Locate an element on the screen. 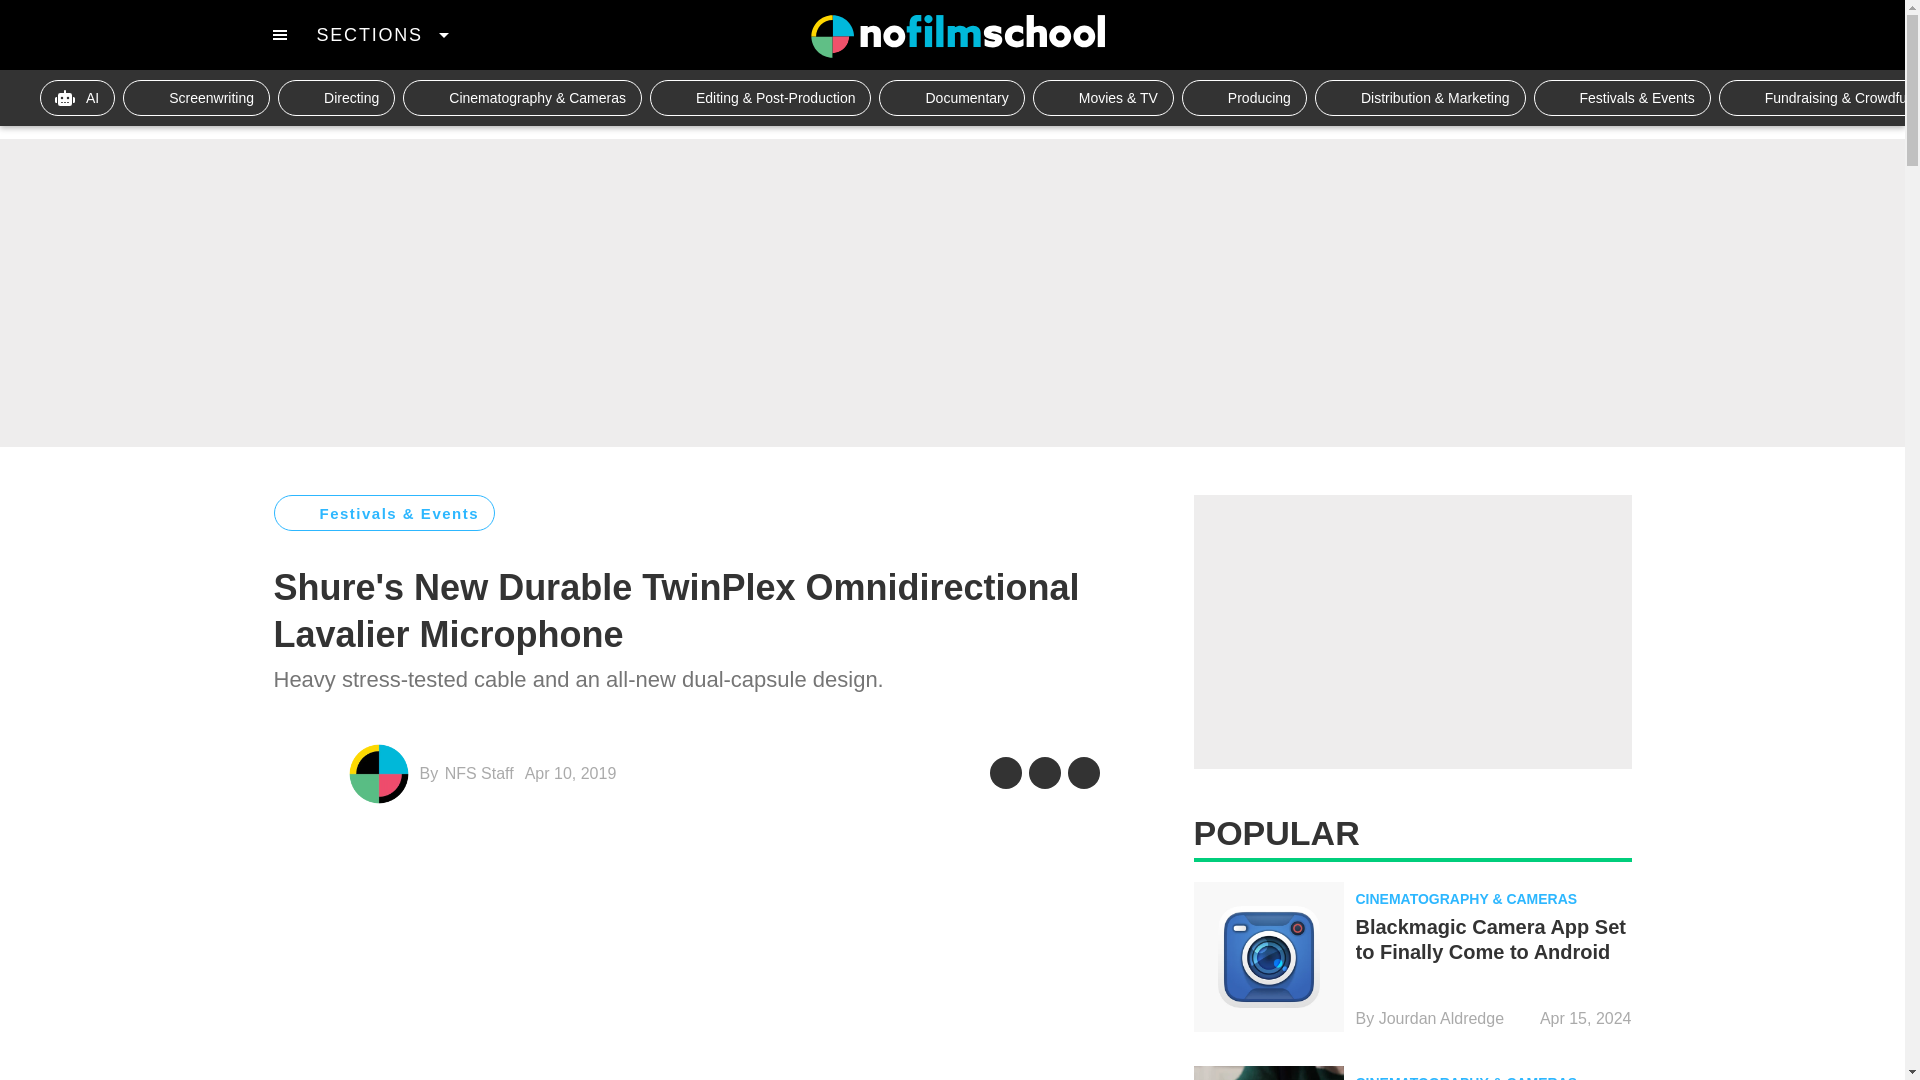  AI is located at coordinates (78, 97).